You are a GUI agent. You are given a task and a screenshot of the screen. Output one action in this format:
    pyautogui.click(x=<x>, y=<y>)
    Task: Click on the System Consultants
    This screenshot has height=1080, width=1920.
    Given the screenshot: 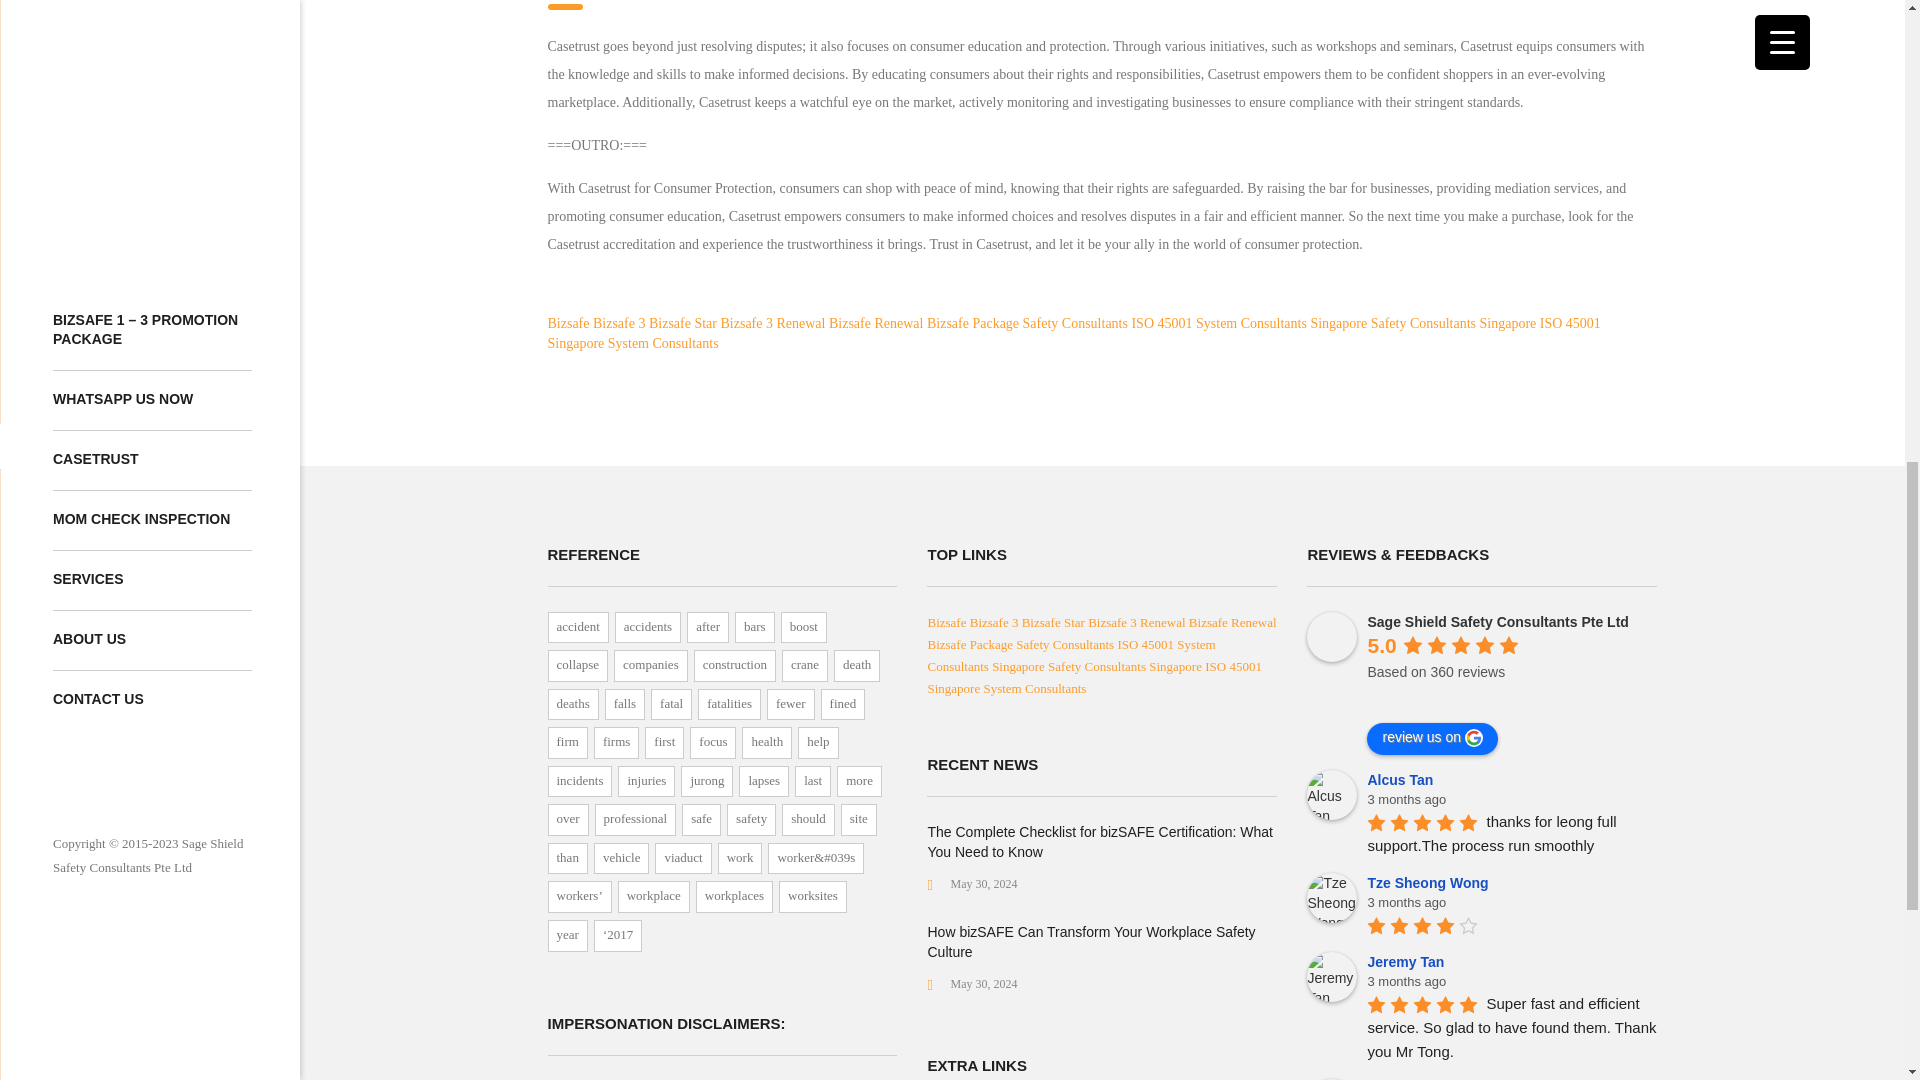 What is the action you would take?
    pyautogui.click(x=1252, y=323)
    